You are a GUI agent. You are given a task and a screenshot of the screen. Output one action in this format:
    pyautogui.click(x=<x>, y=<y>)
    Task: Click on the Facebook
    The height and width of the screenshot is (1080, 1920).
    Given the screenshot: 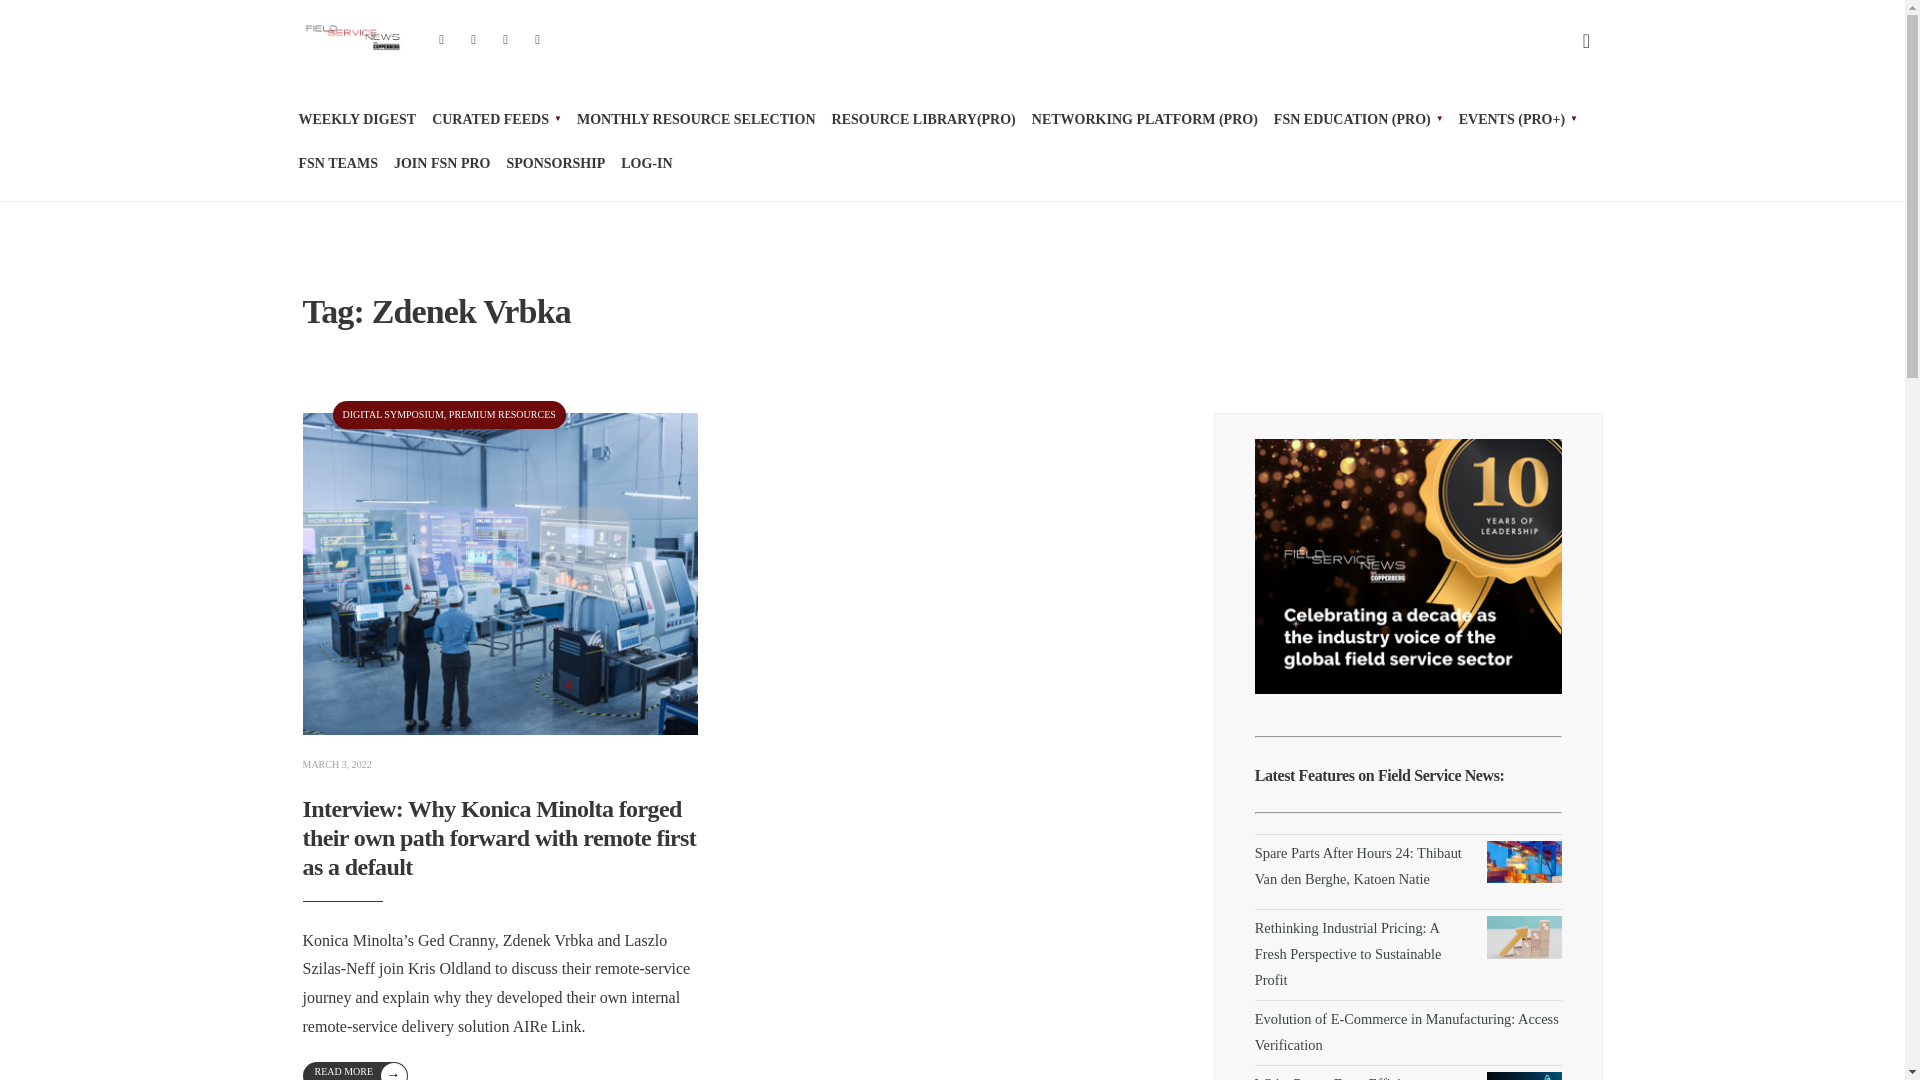 What is the action you would take?
    pyautogui.click(x=442, y=41)
    